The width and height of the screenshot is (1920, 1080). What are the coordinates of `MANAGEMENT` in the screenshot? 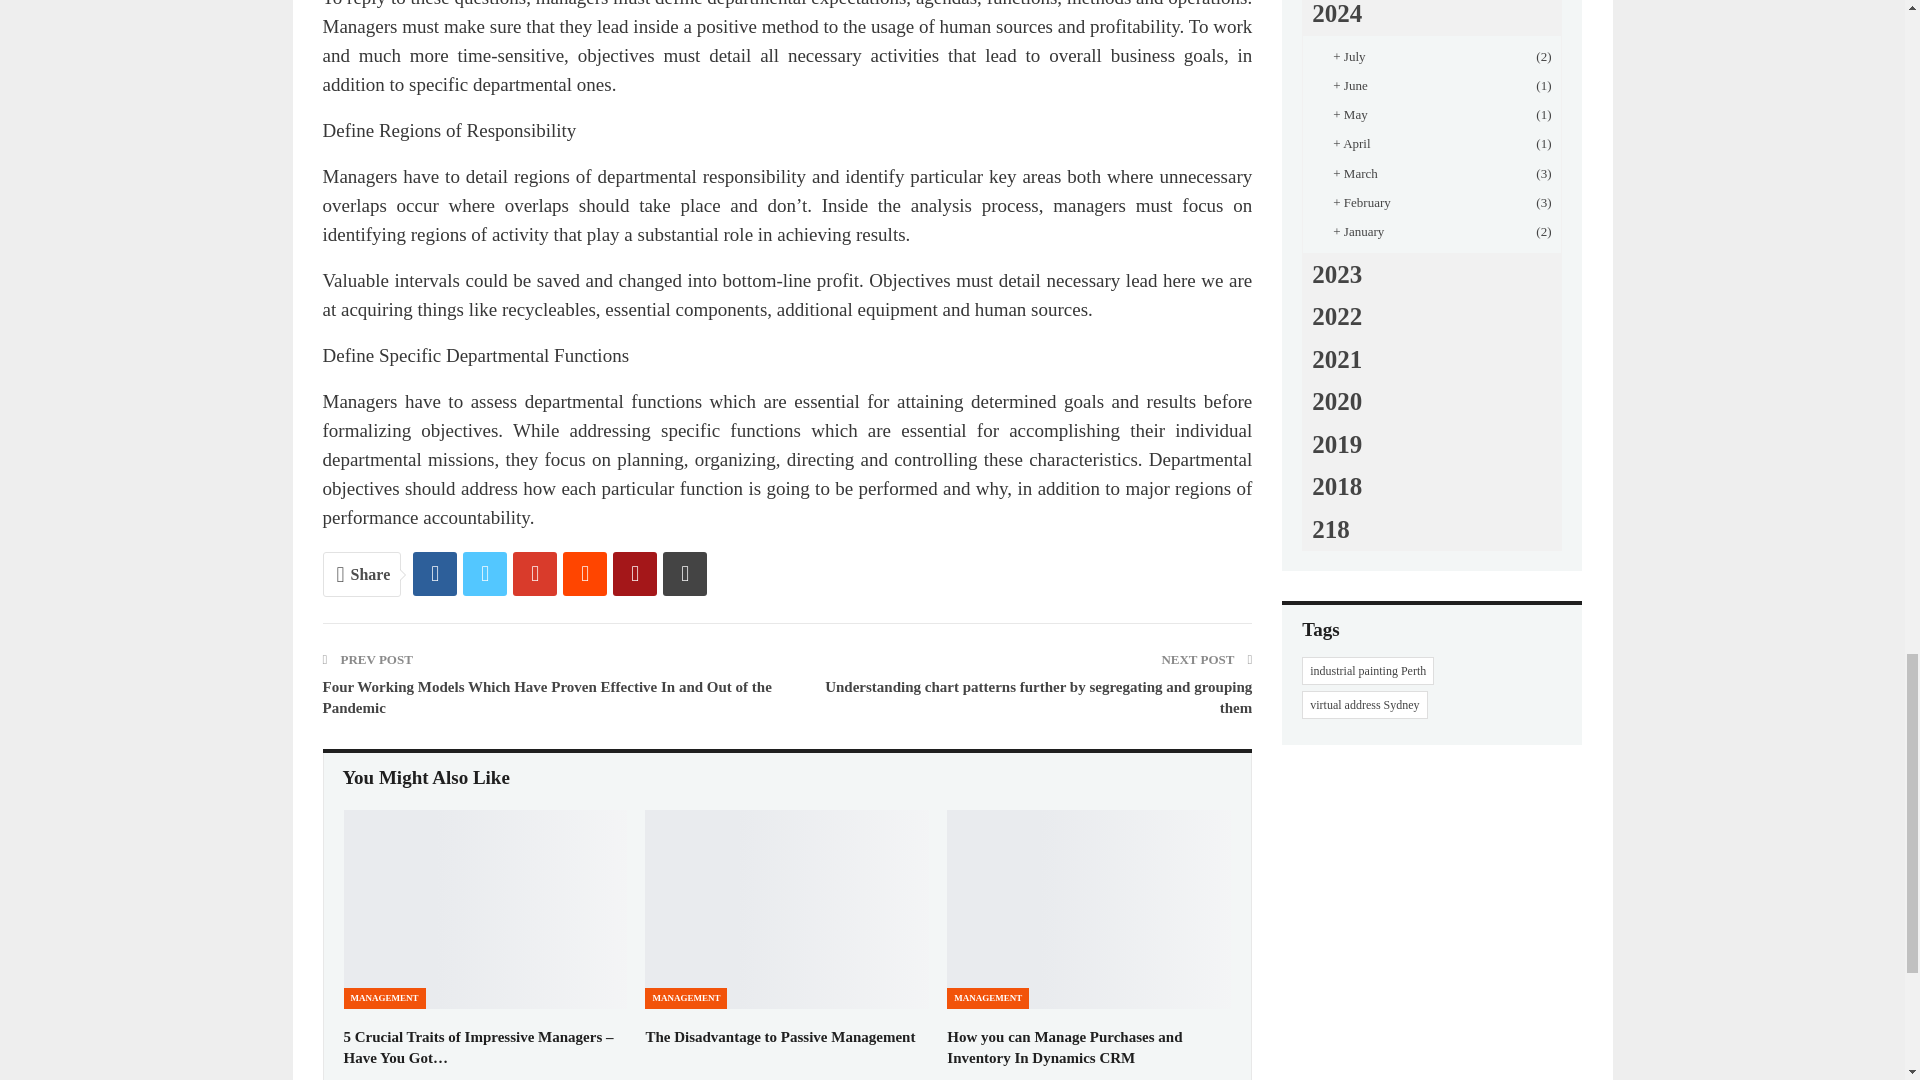 It's located at (686, 998).